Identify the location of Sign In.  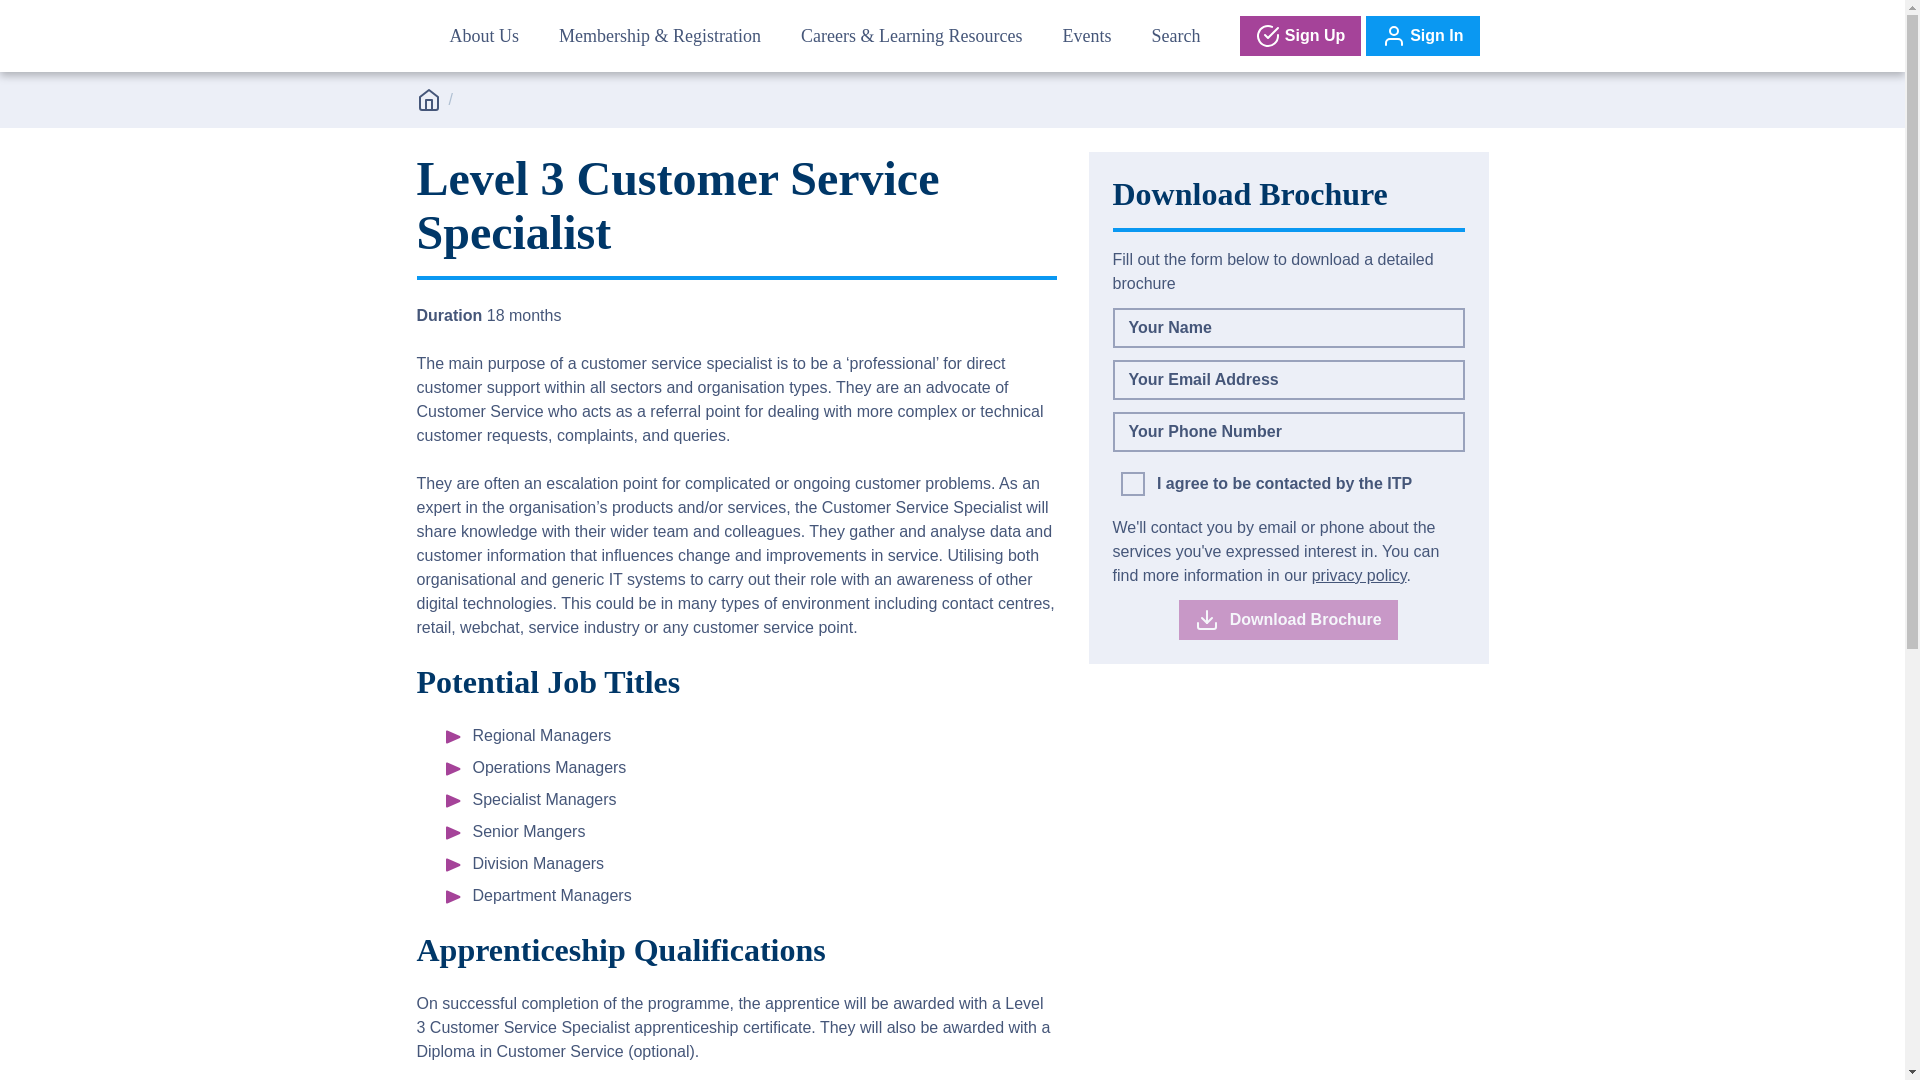
(1422, 36).